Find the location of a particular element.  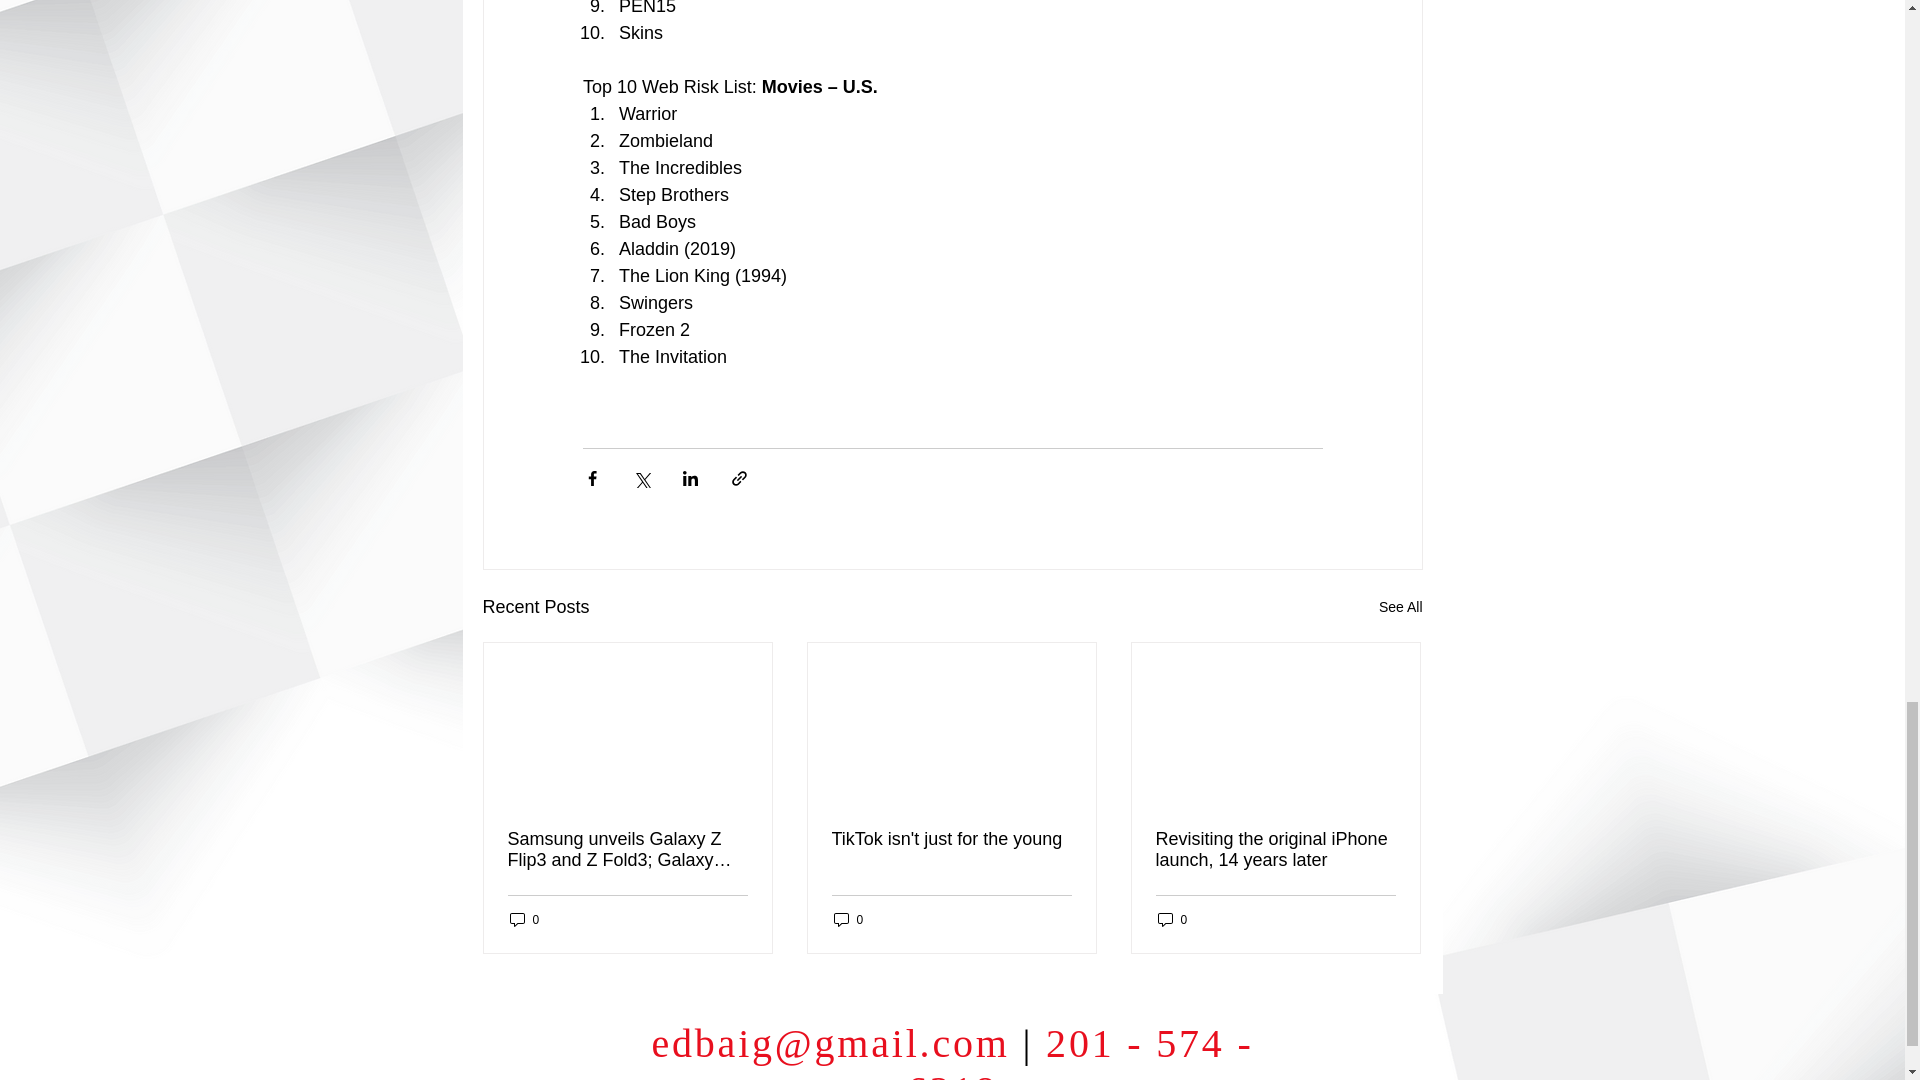

See All is located at coordinates (1400, 607).